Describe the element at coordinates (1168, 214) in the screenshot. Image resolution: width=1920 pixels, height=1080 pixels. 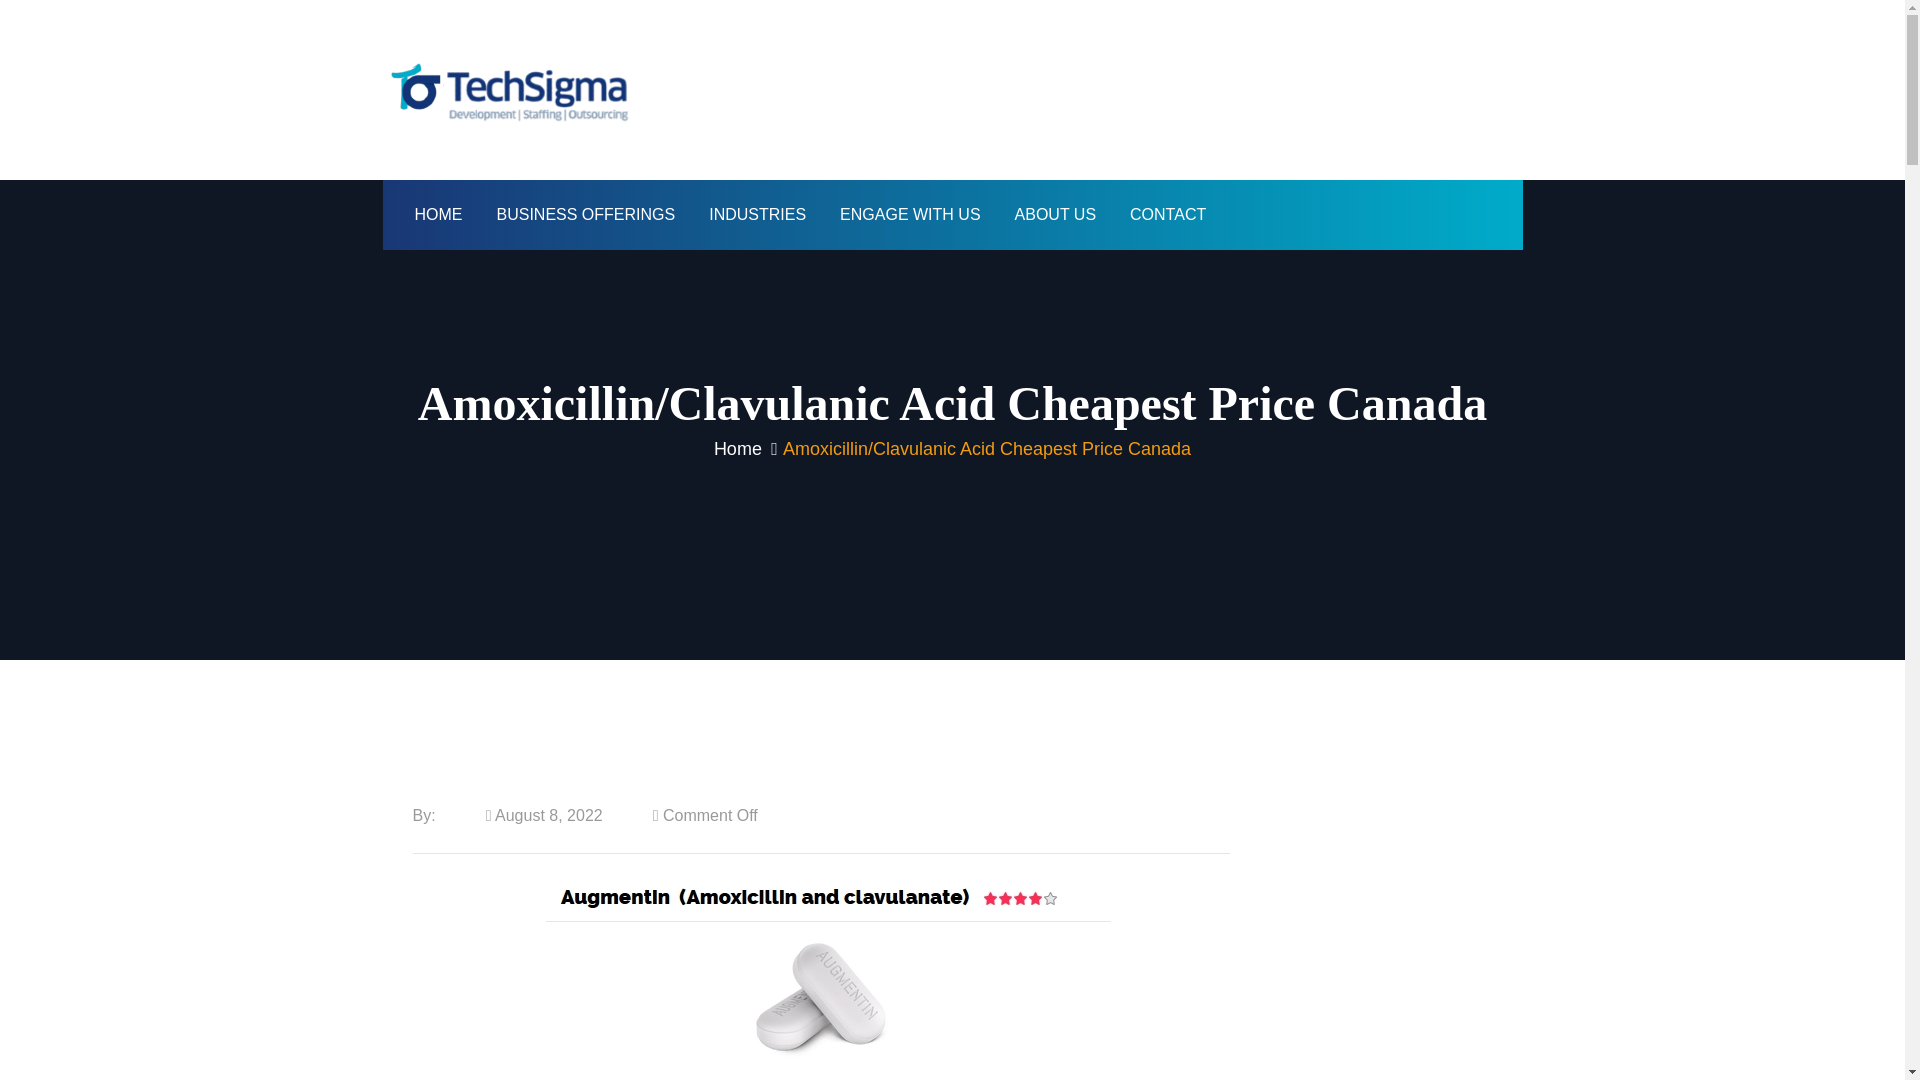
I see `Contact` at that location.